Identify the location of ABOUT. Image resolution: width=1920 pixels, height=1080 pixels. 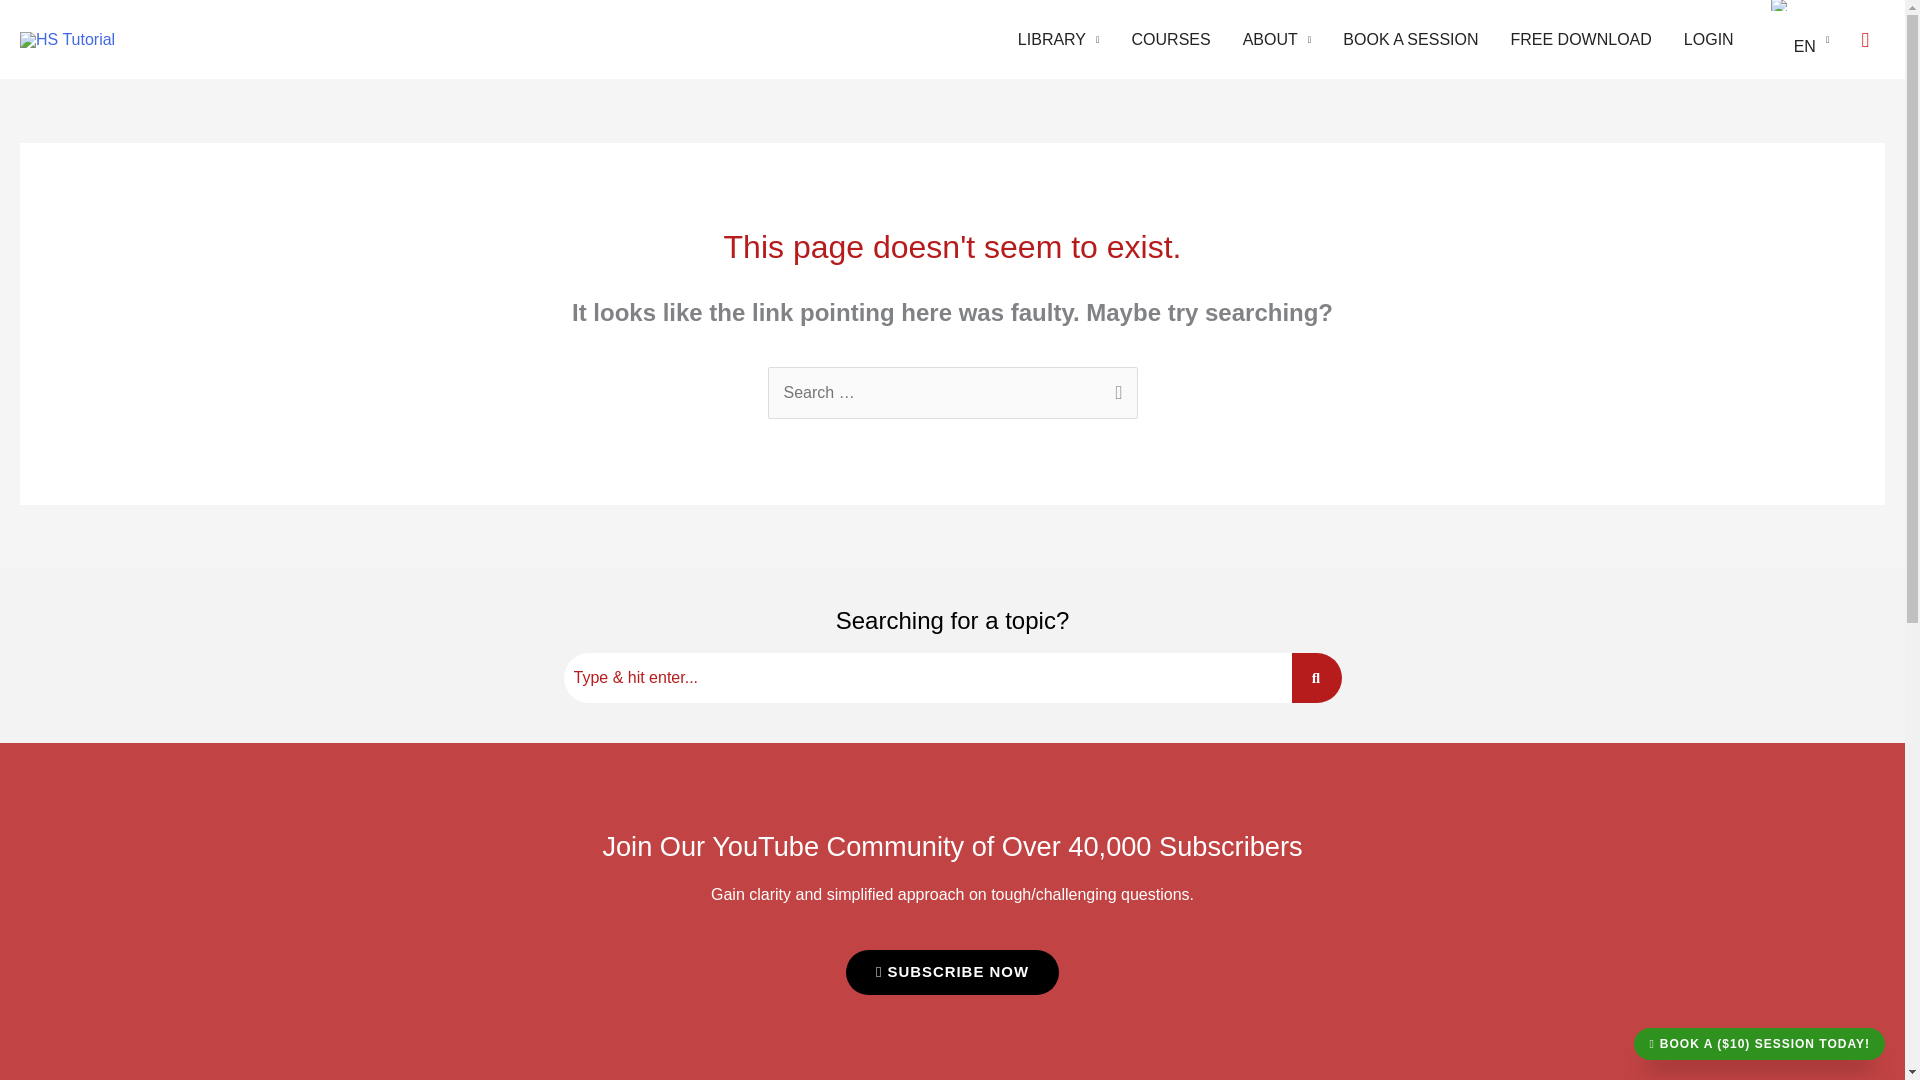
(1277, 39).